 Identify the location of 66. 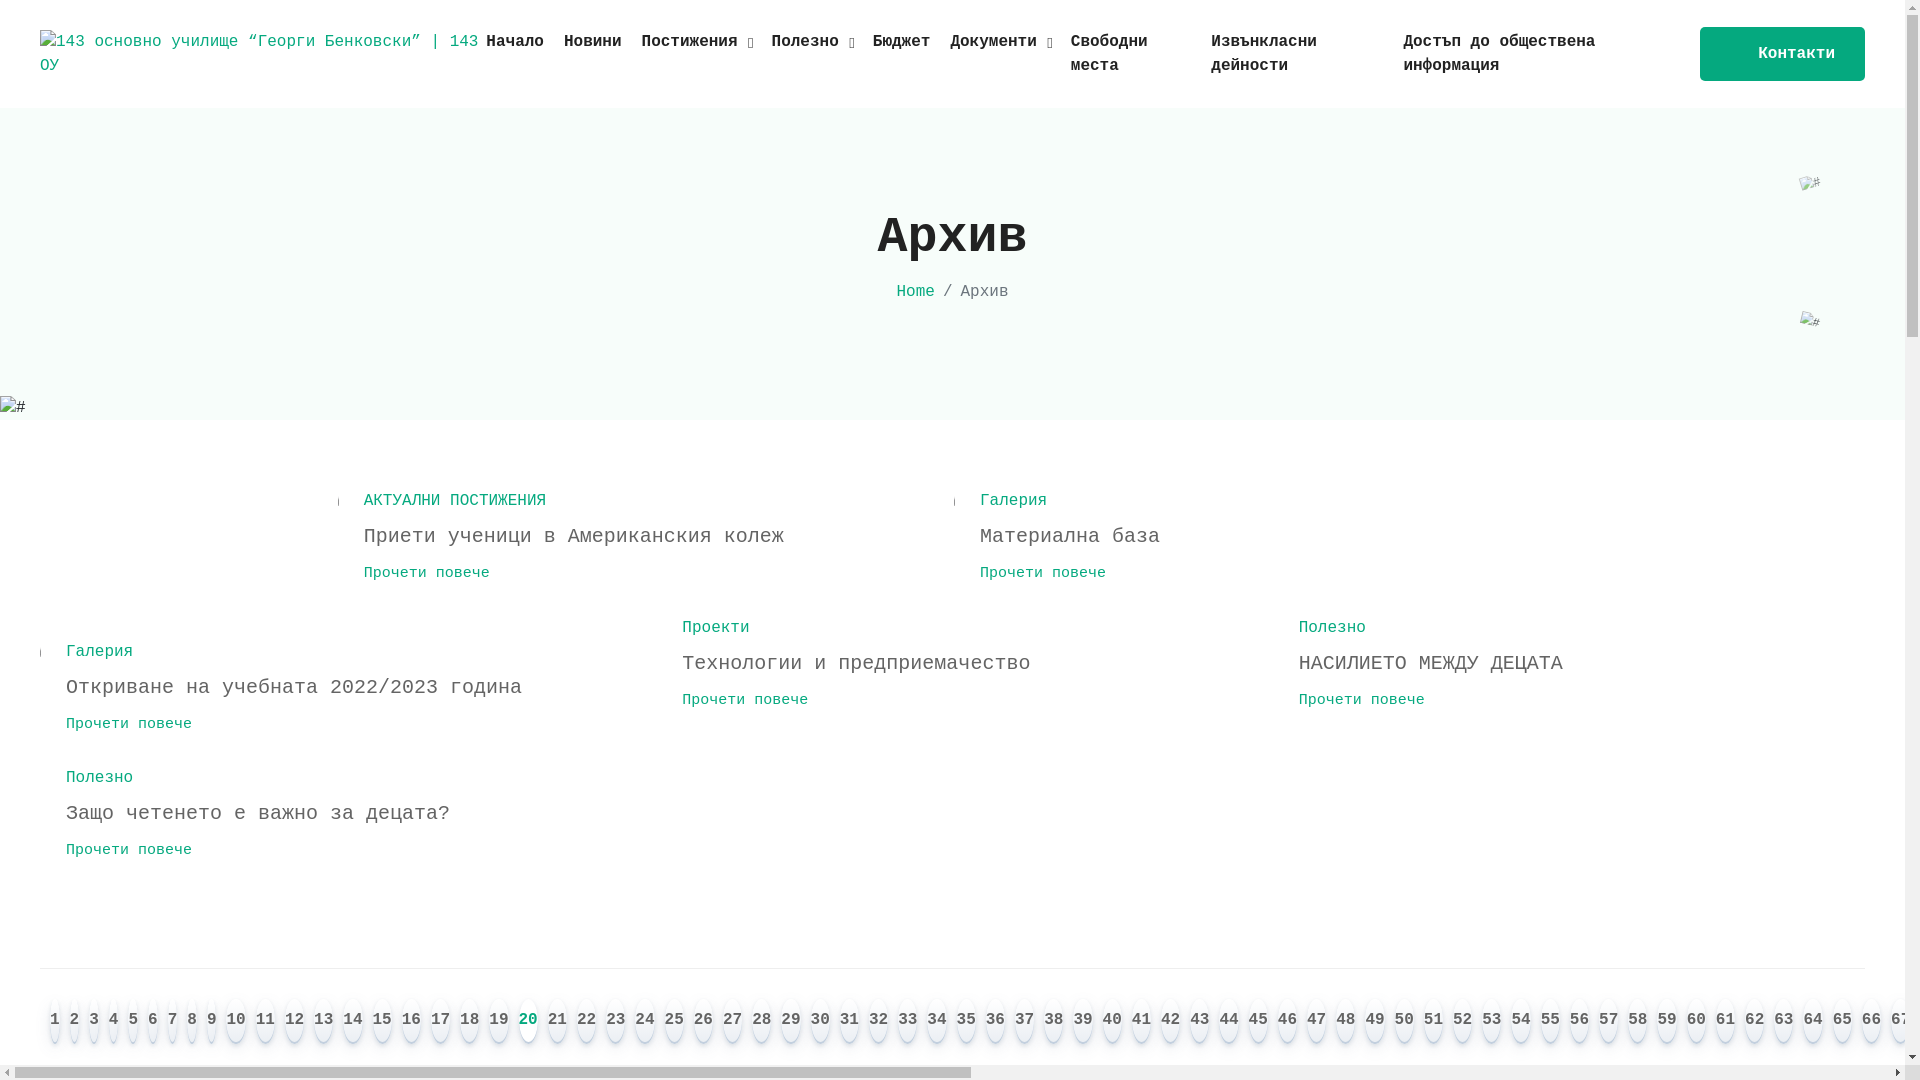
(1872, 1022).